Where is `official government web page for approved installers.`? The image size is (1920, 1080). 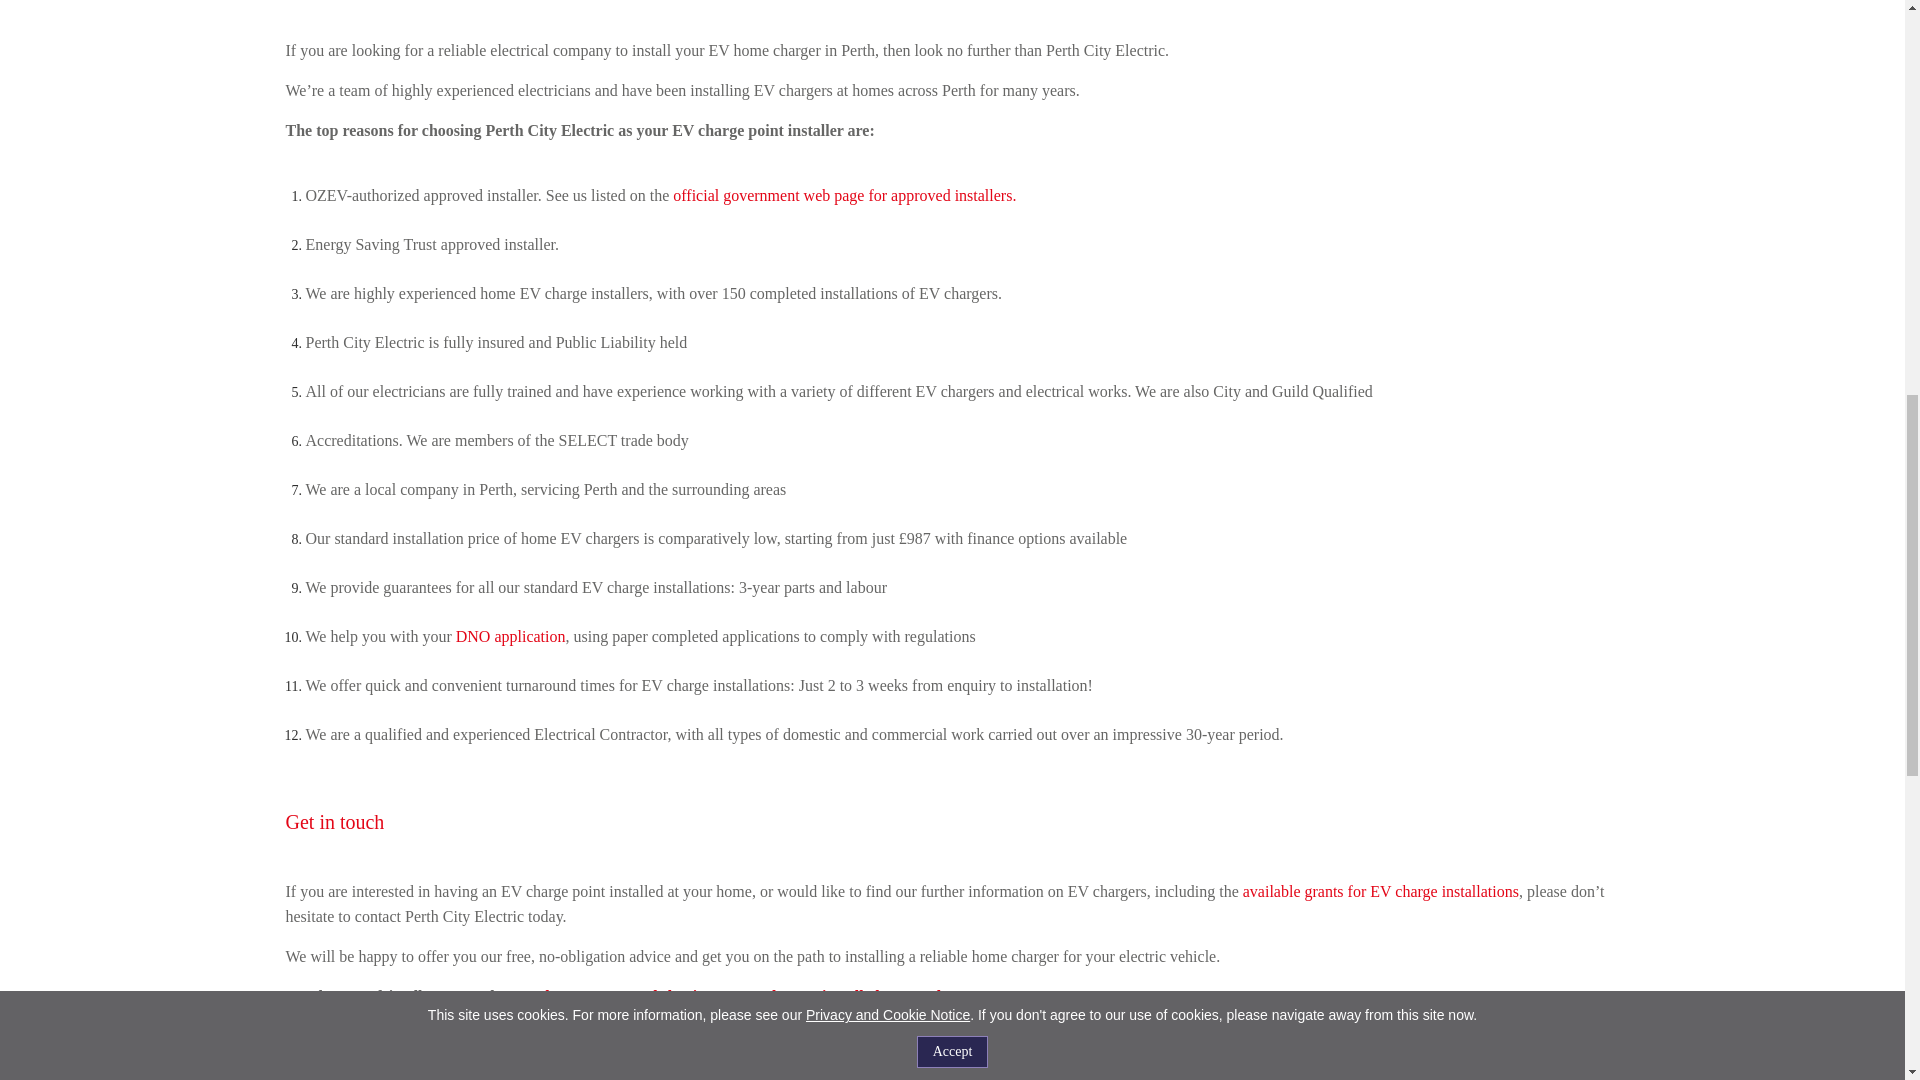
official government web page for approved installers. is located at coordinates (844, 195).